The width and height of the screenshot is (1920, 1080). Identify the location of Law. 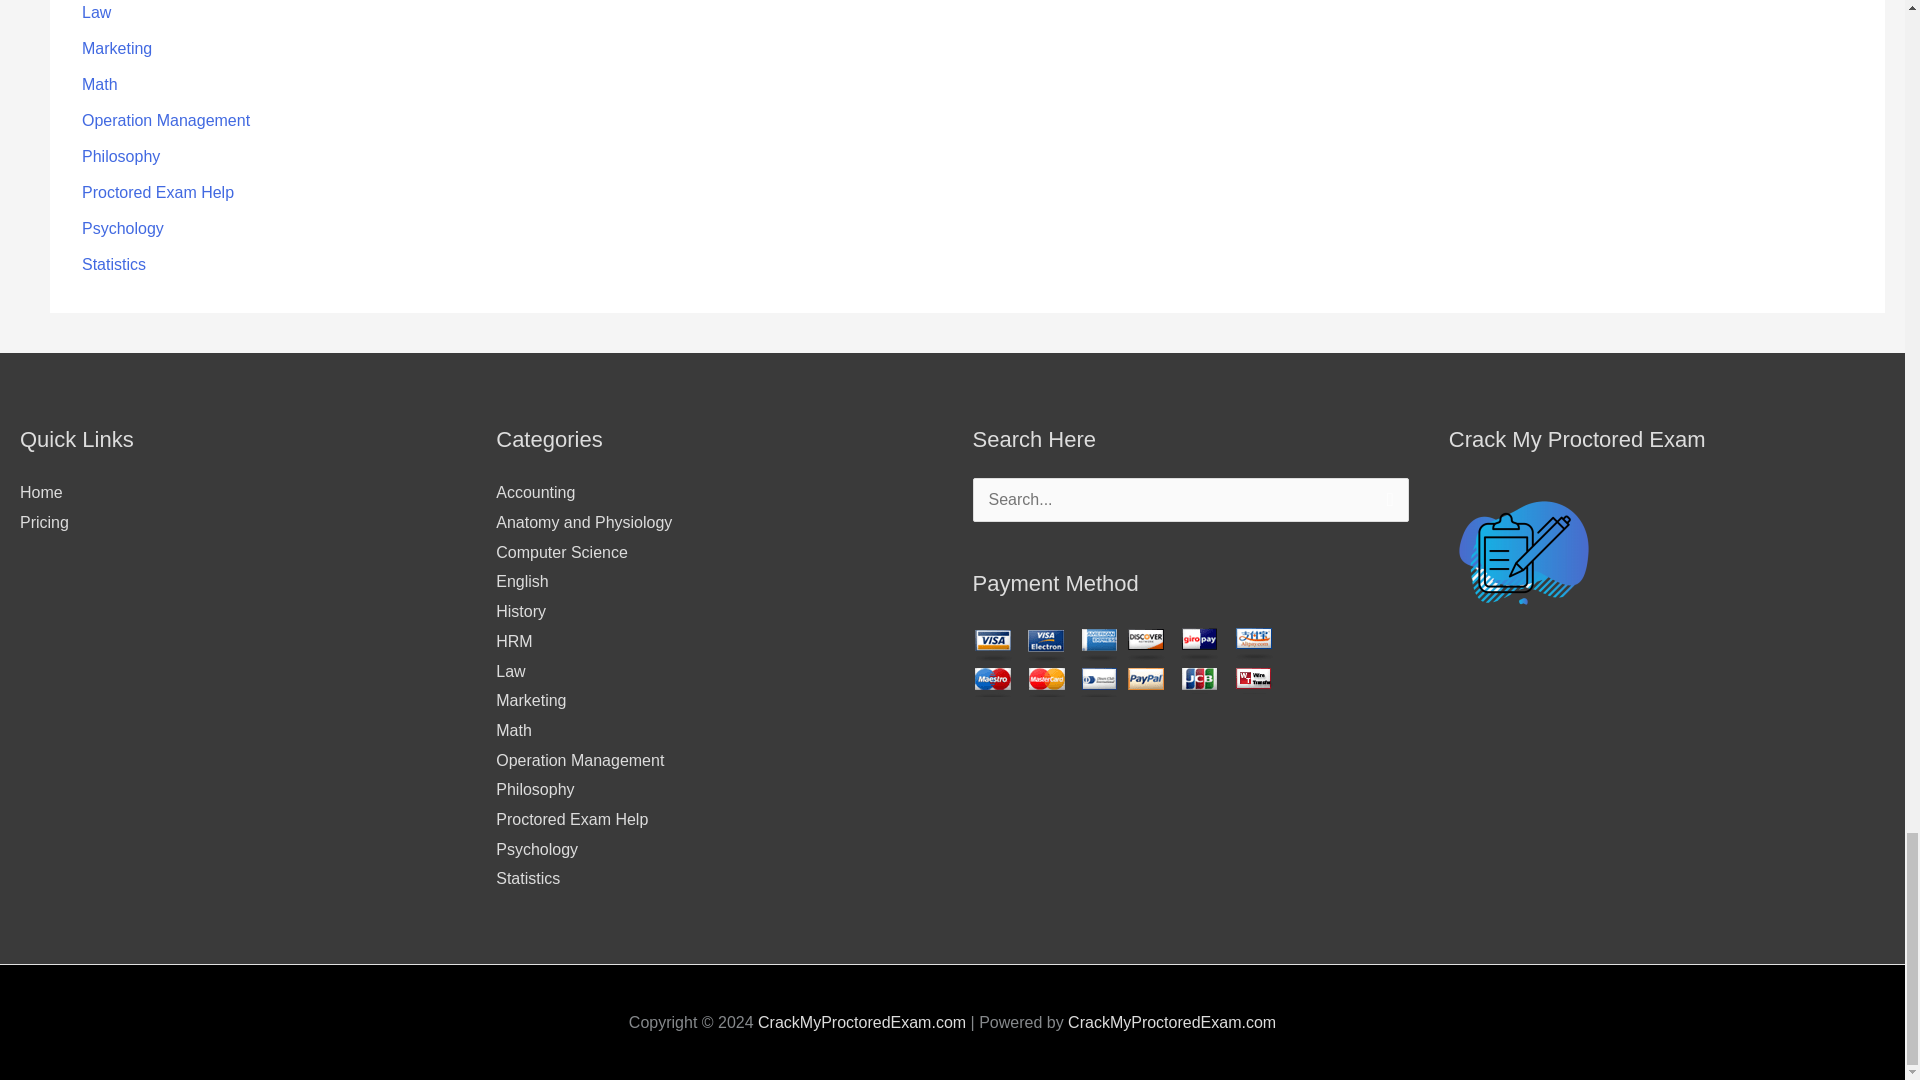
(96, 12).